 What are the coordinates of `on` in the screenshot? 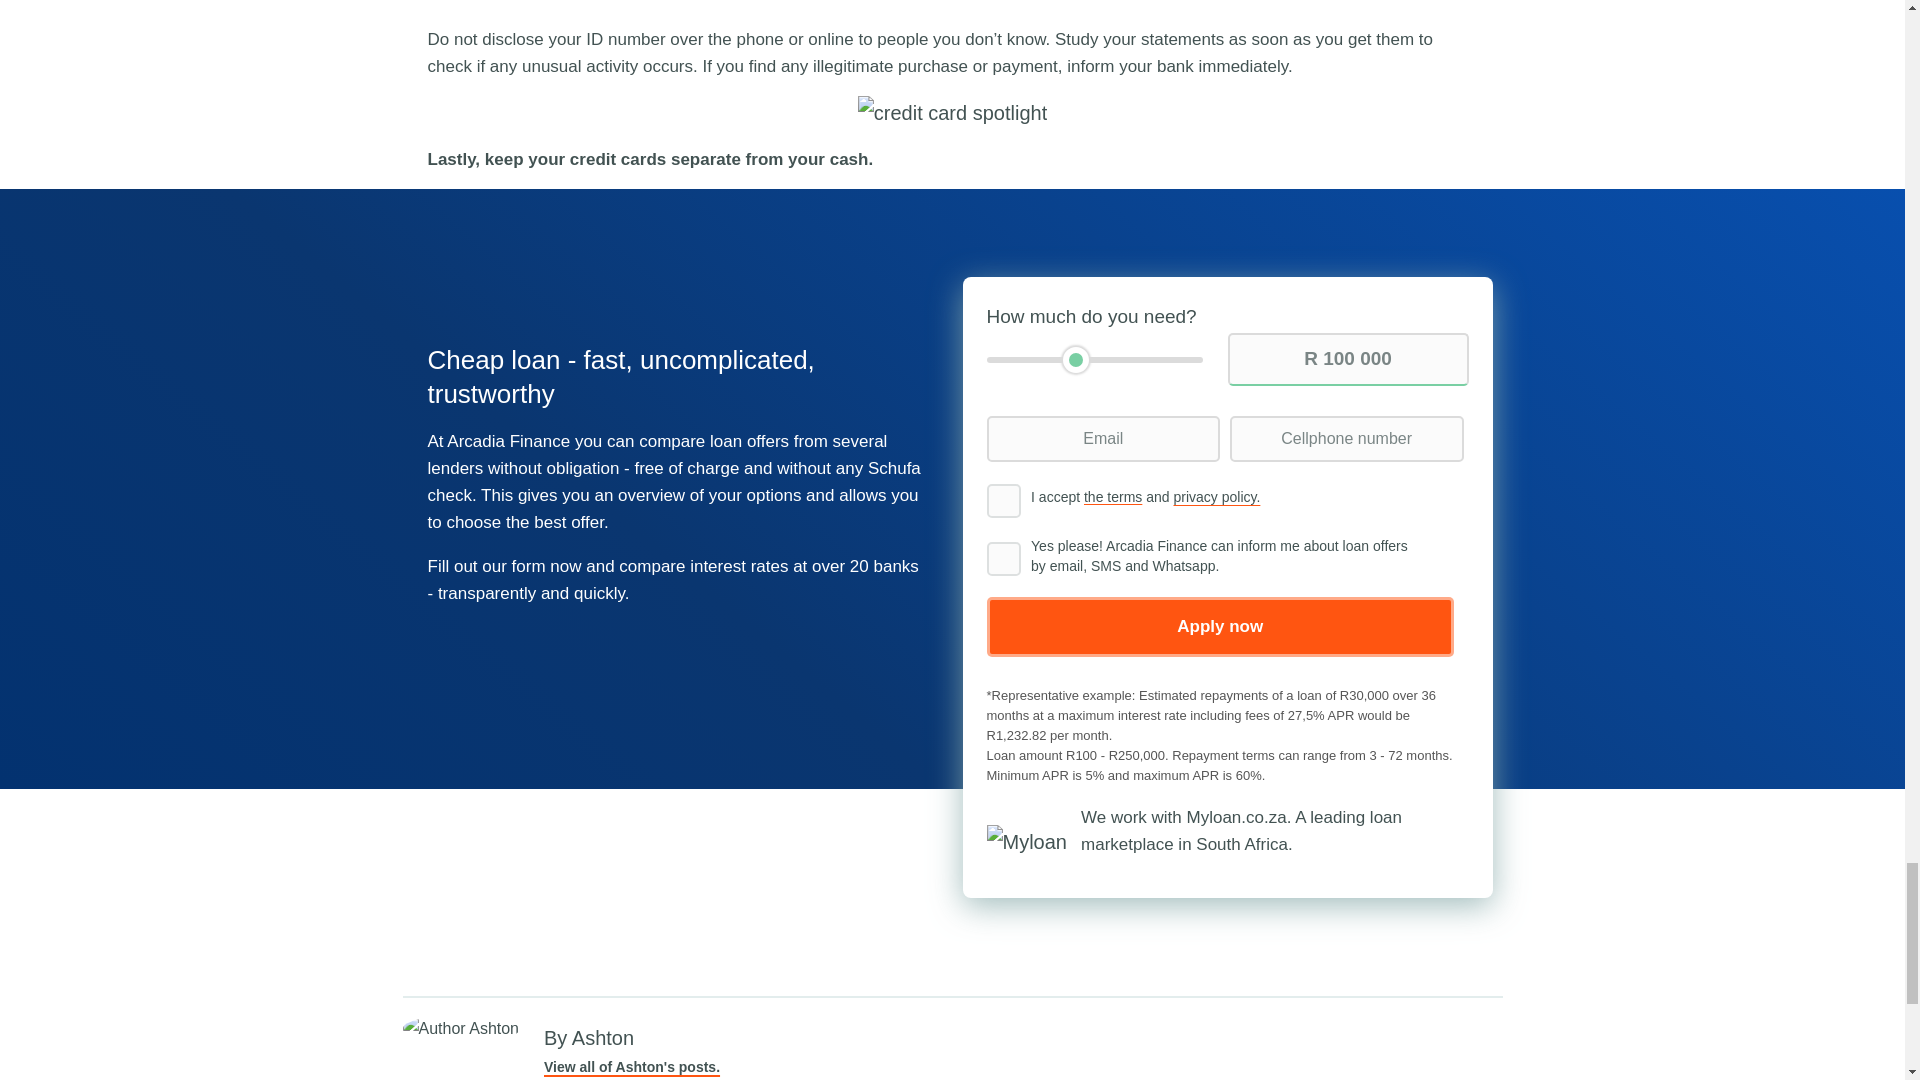 It's located at (1002, 558).